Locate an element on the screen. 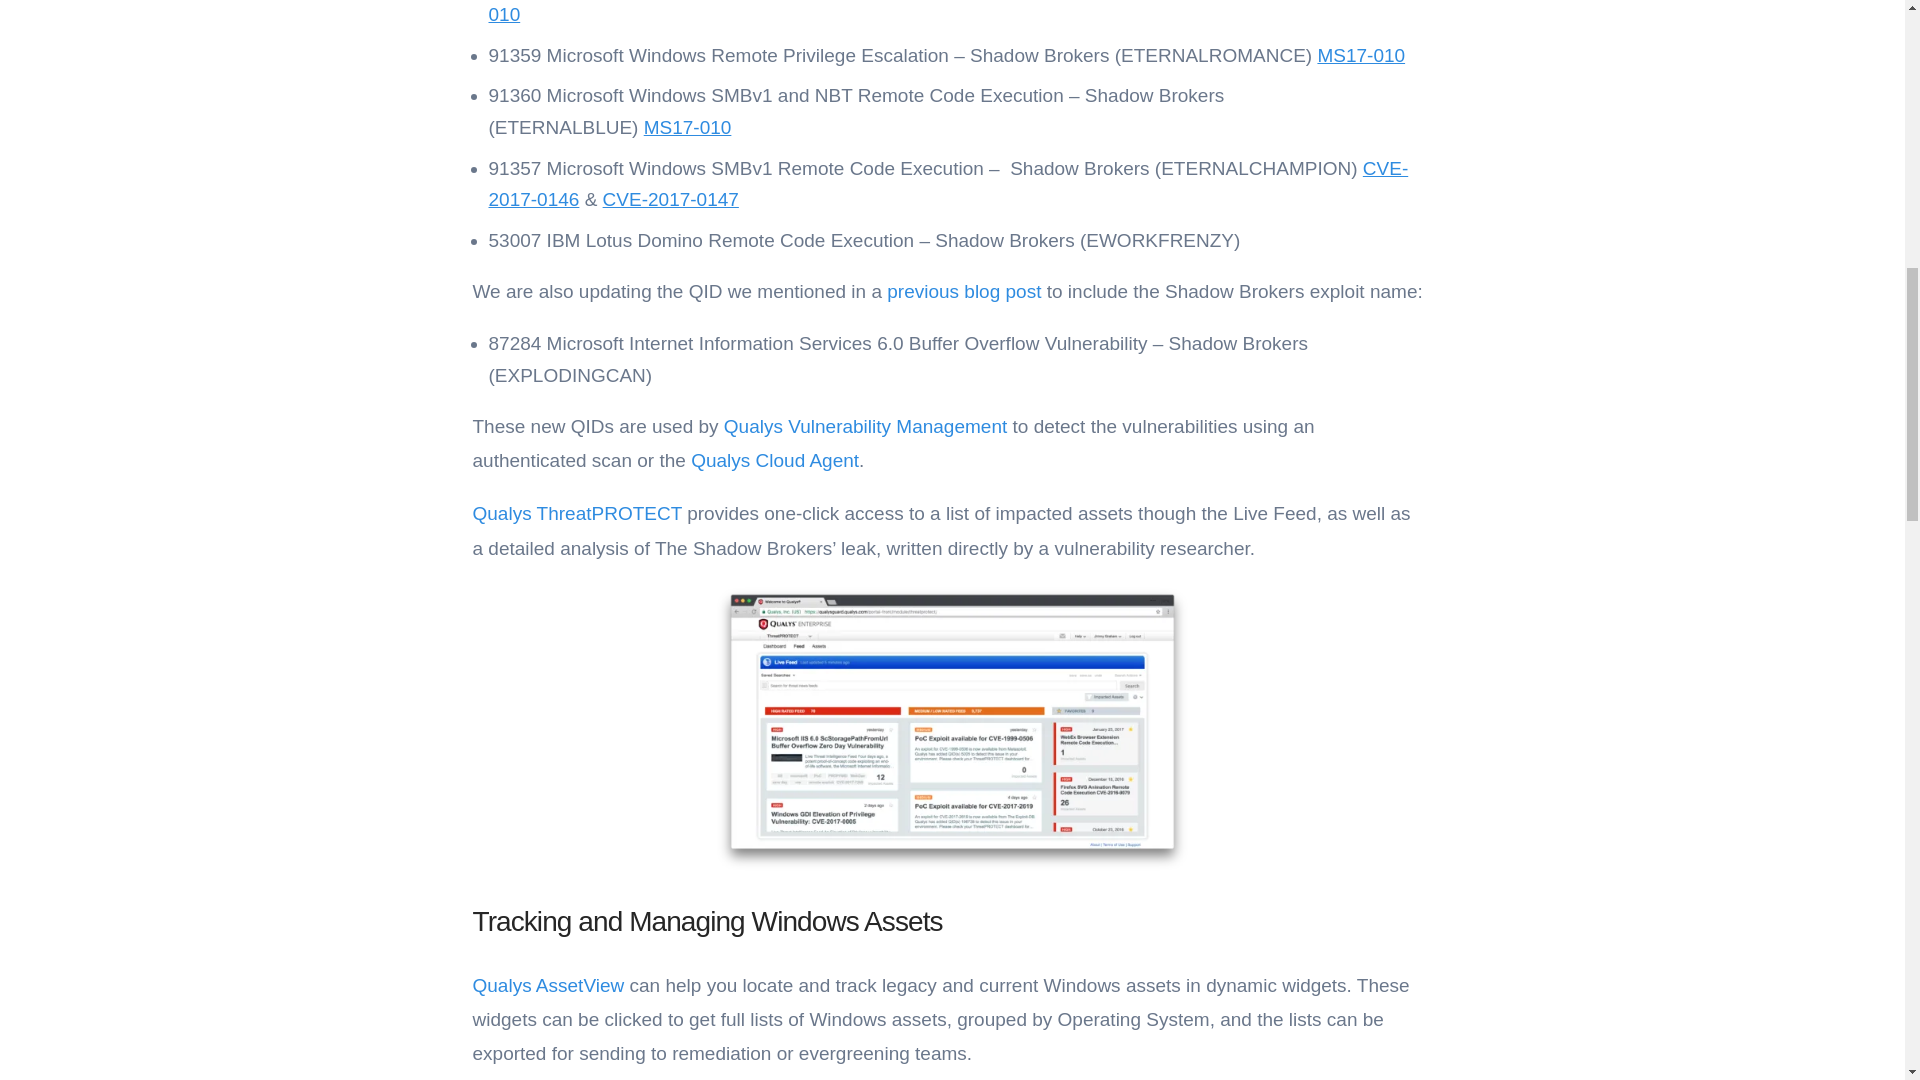 The image size is (1920, 1080). Qualys AssetView is located at coordinates (548, 985).